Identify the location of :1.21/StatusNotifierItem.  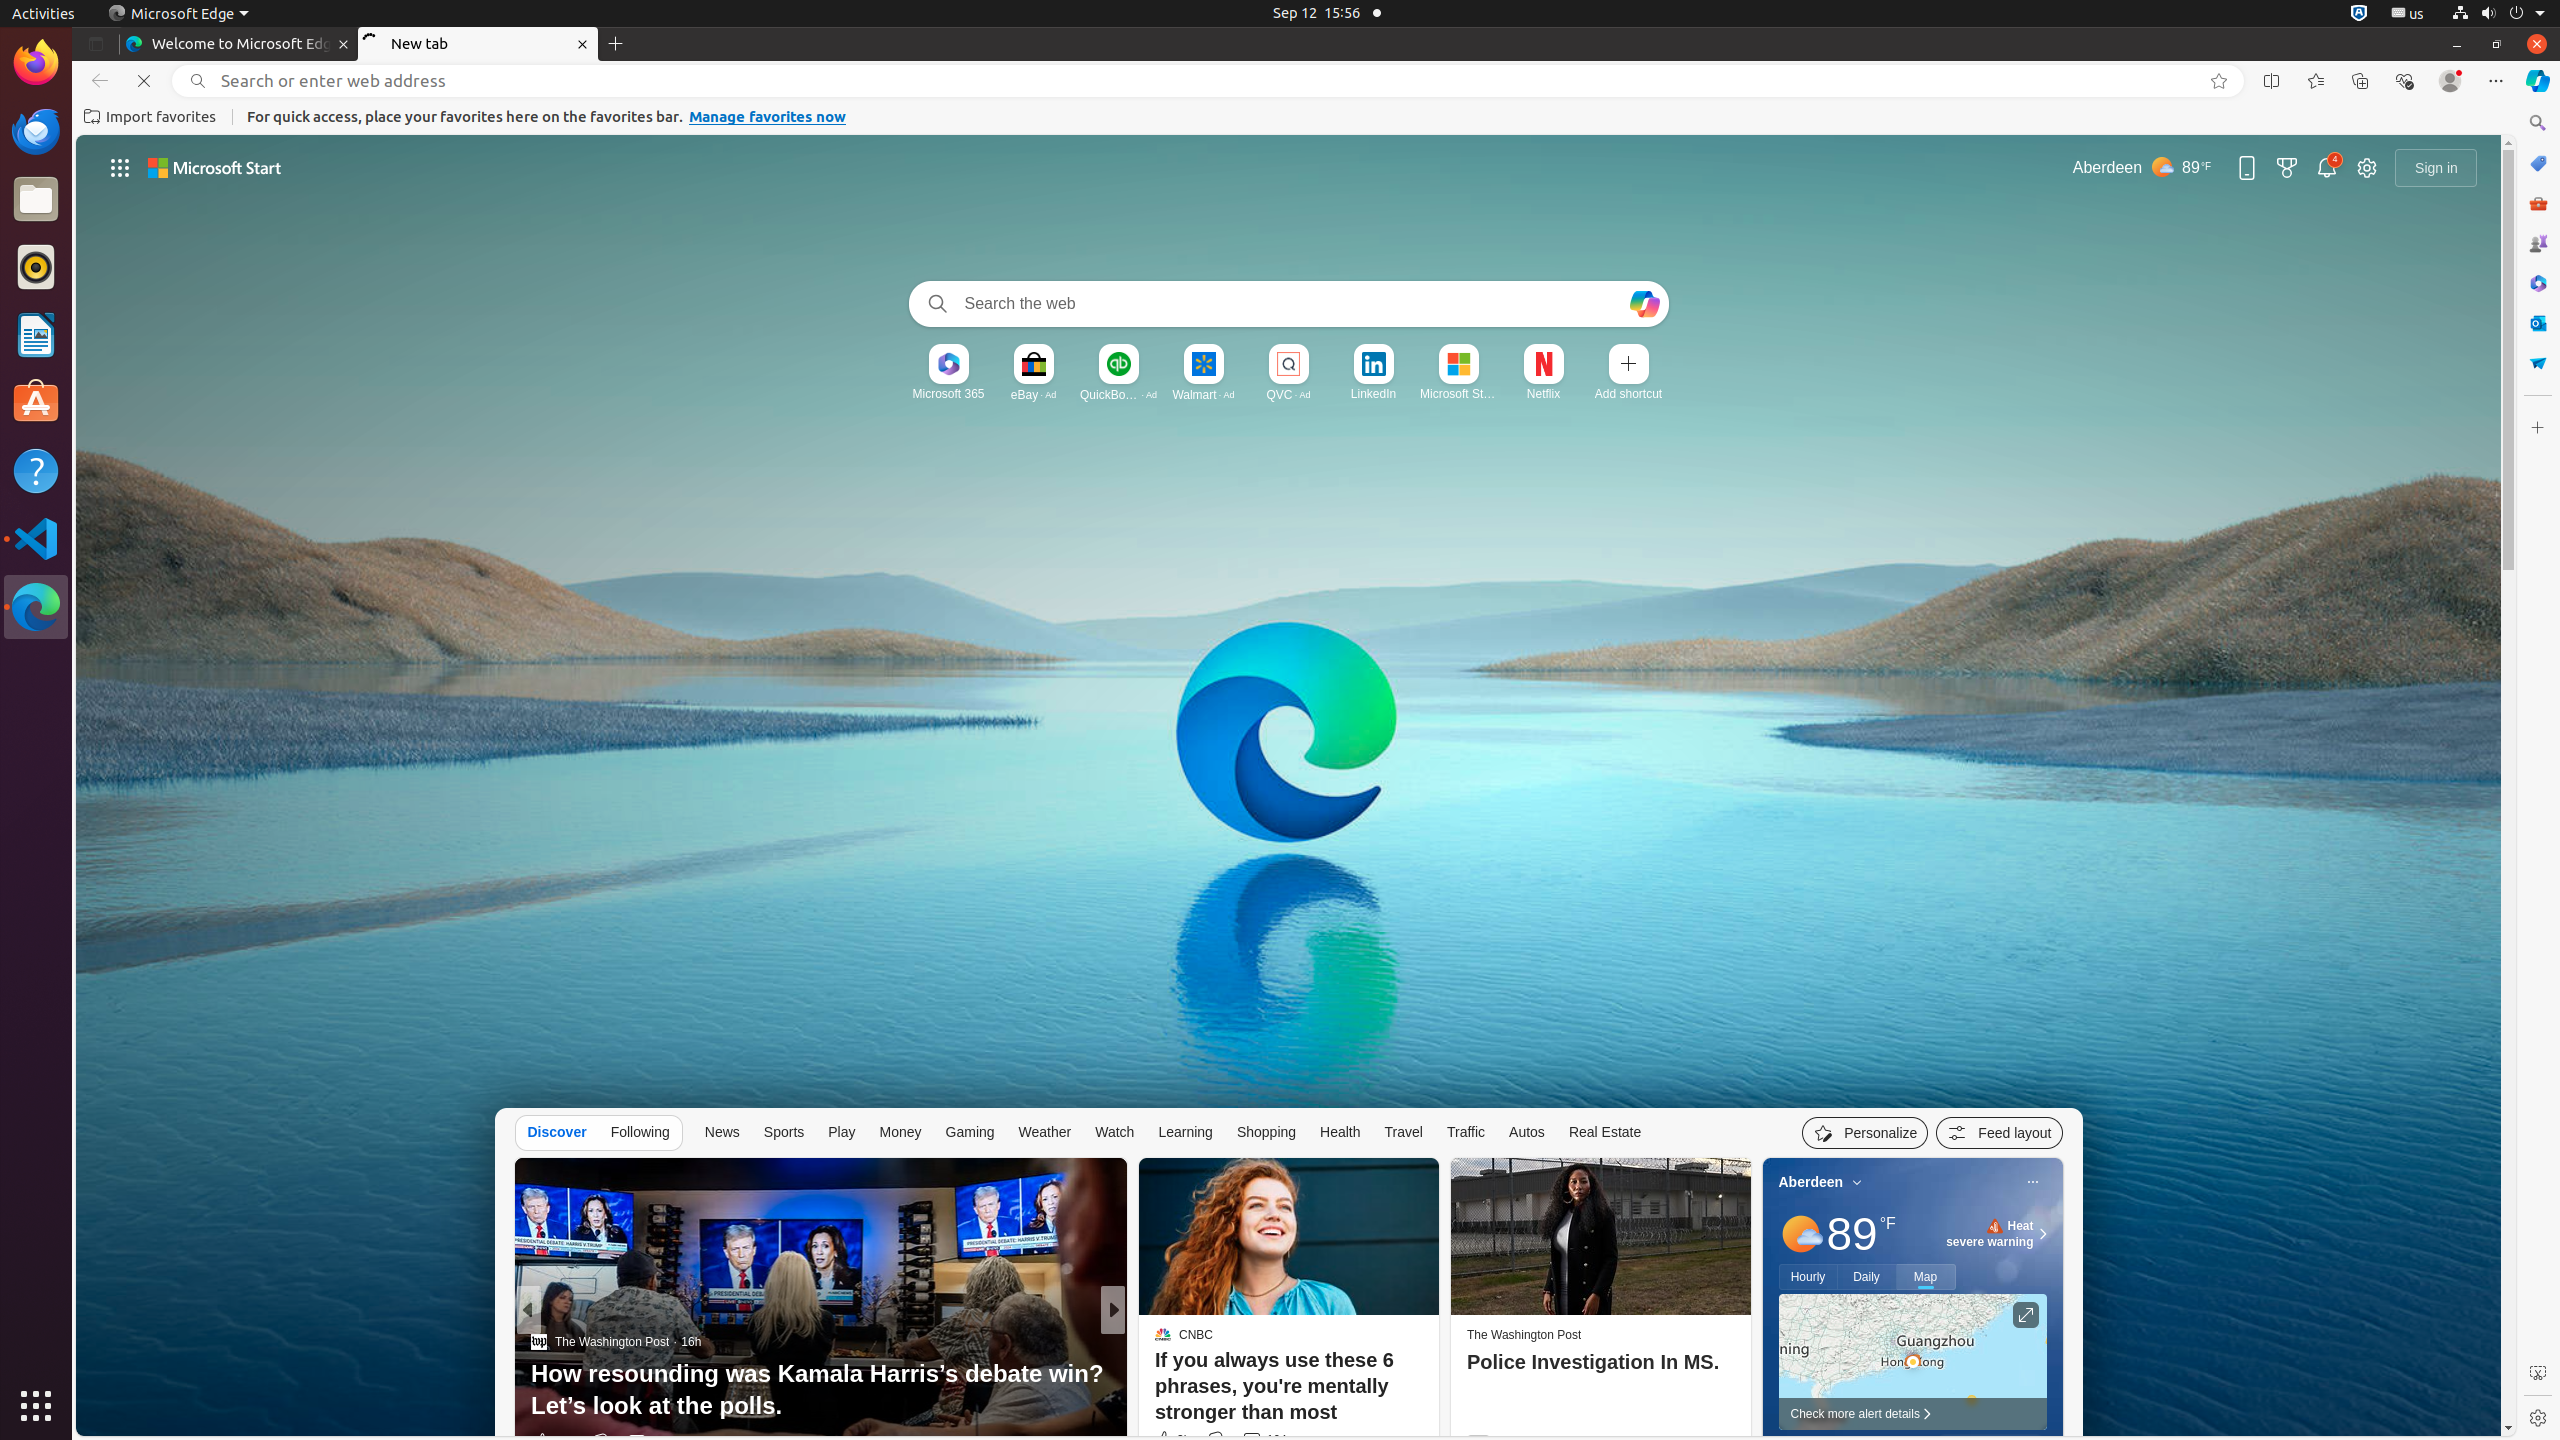
(2408, 14).